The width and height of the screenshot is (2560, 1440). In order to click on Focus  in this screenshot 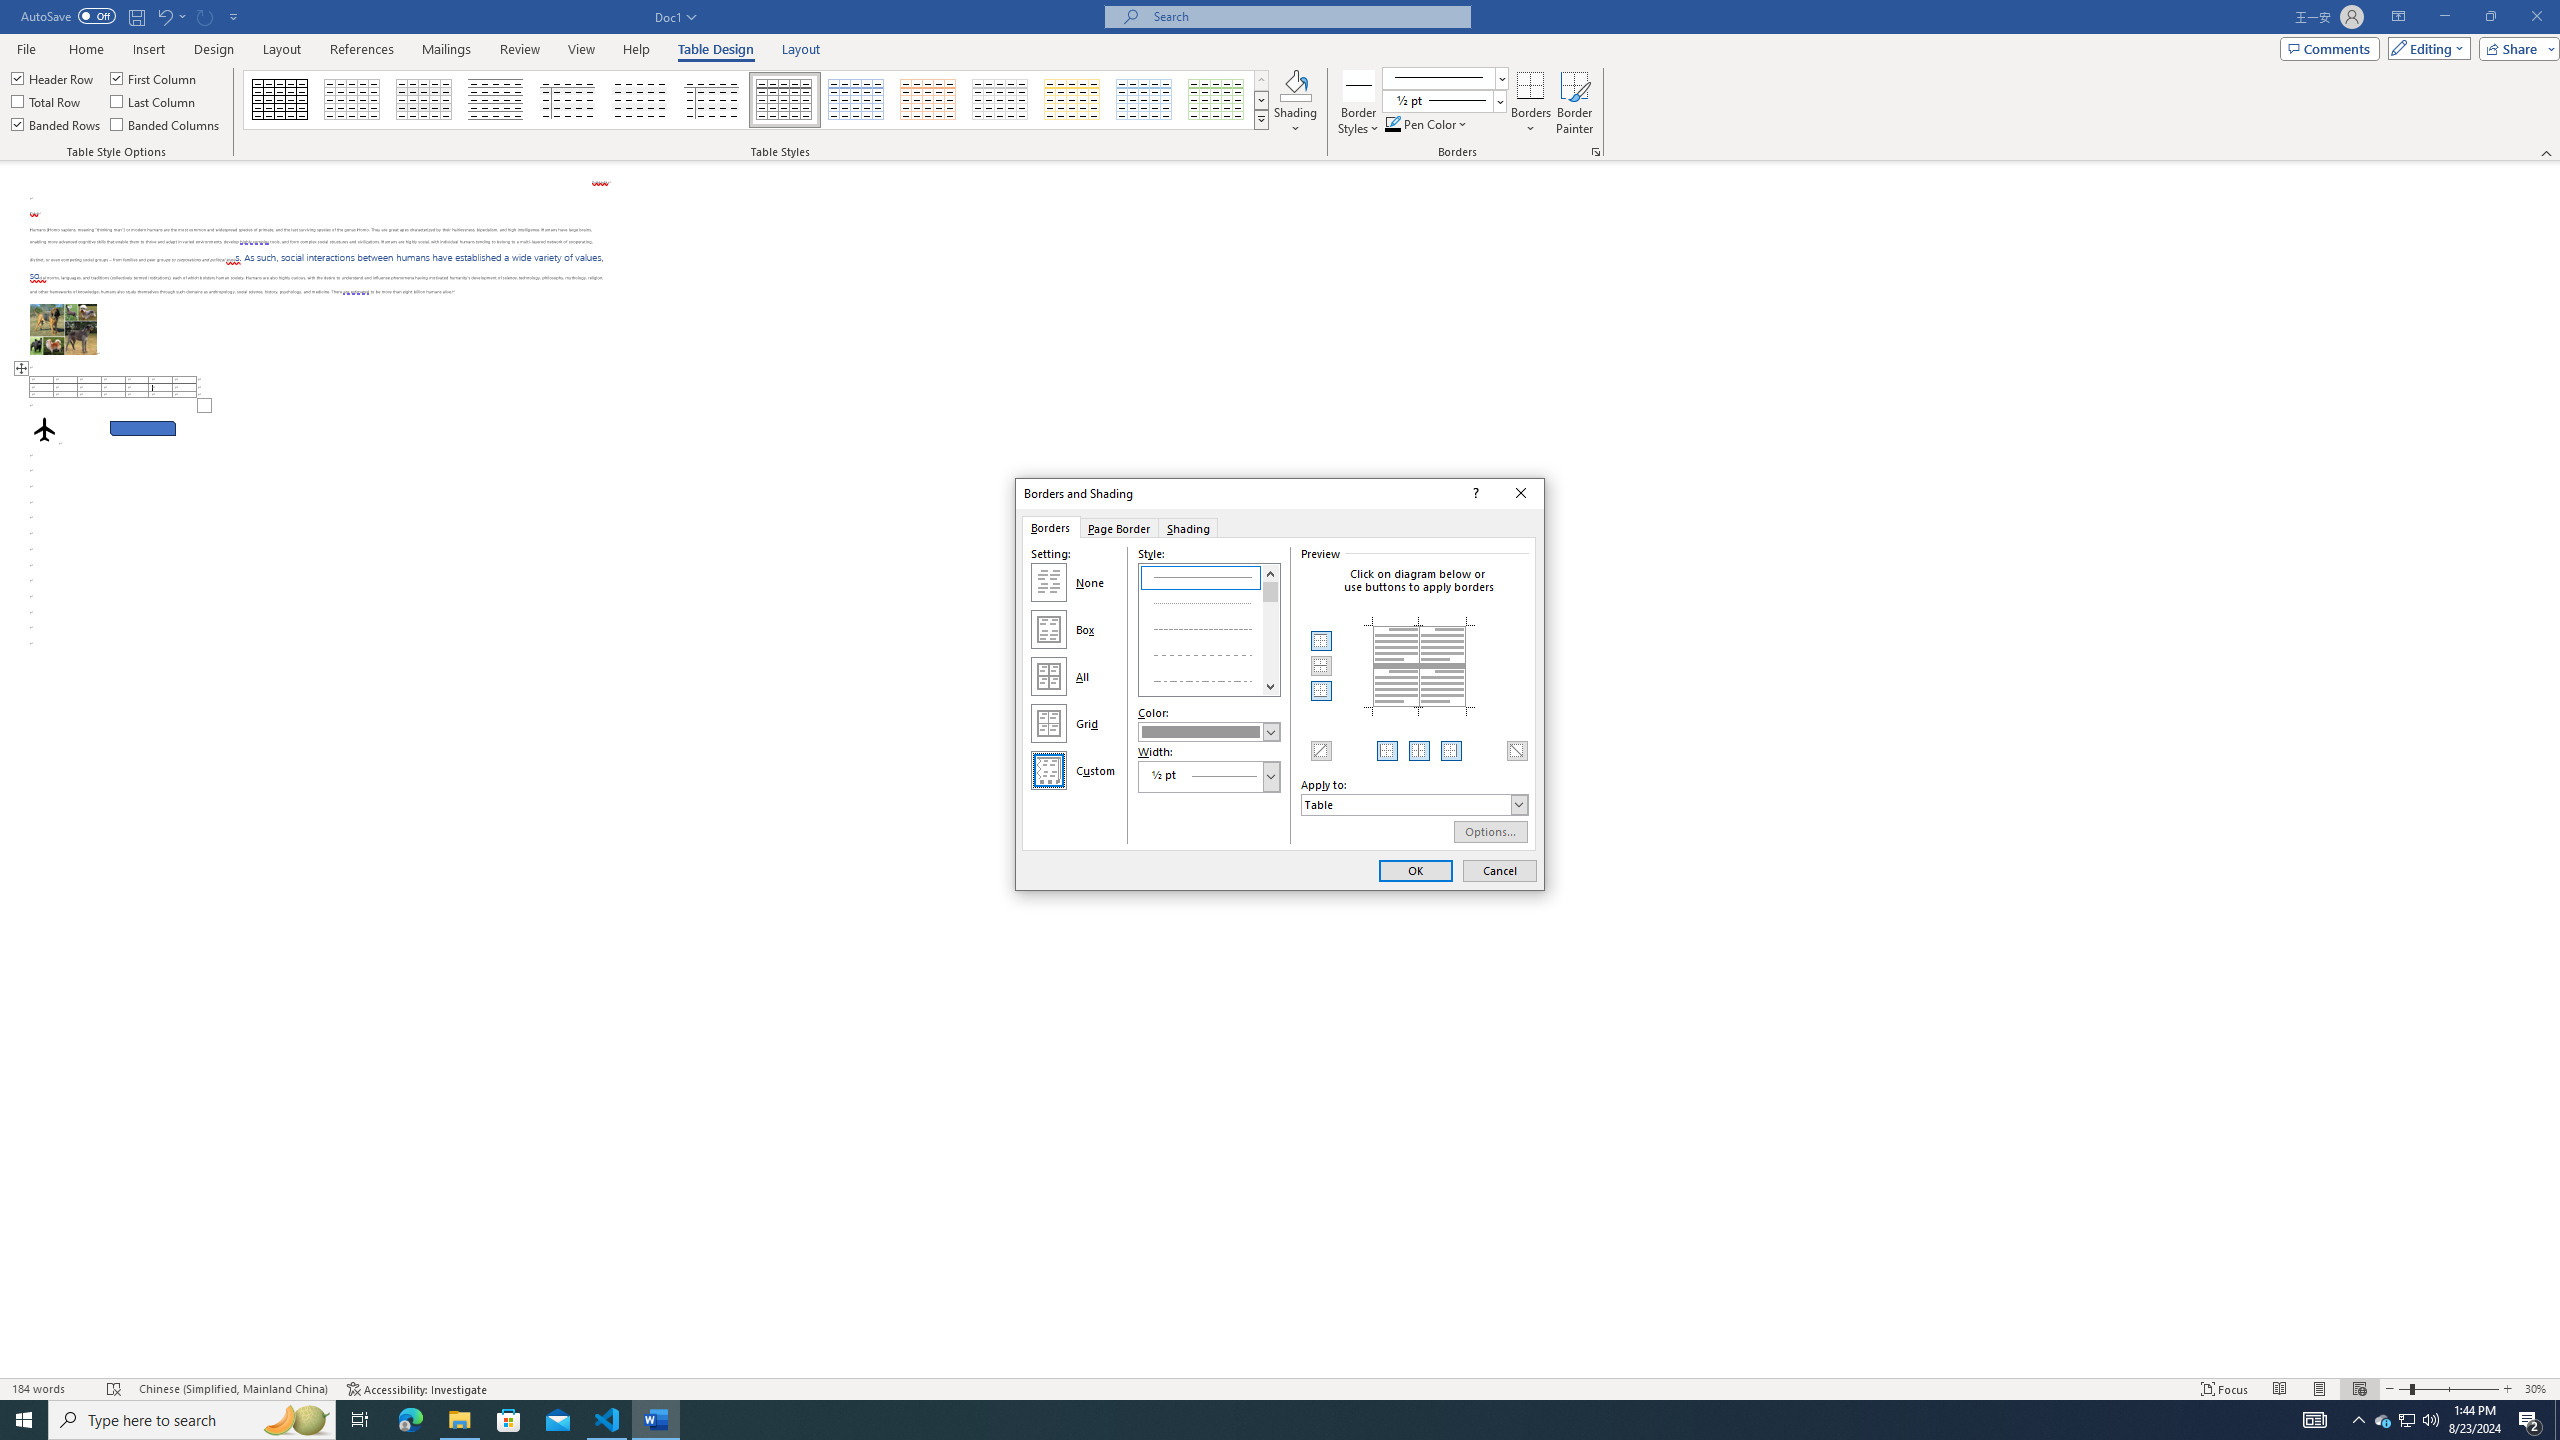, I will do `click(2225, 1389)`.